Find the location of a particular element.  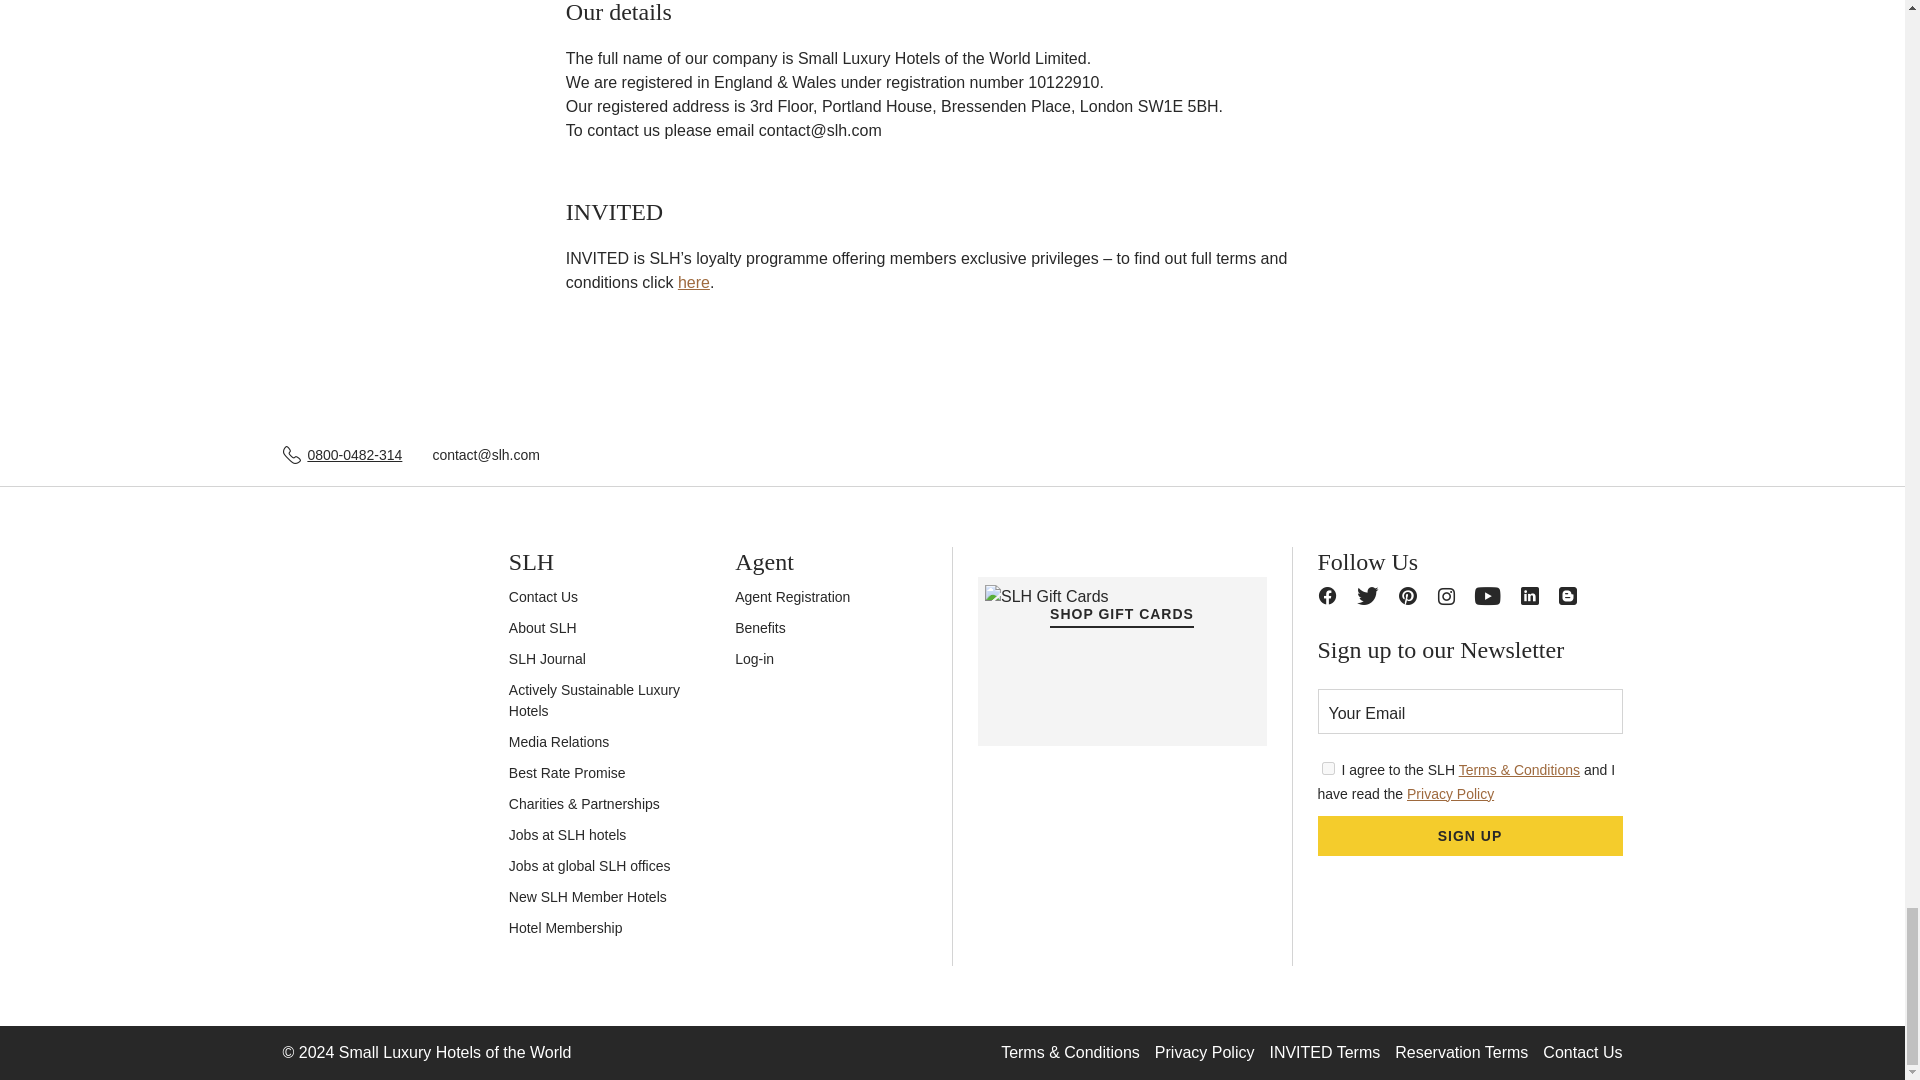

0800-0482-314 is located at coordinates (354, 454).